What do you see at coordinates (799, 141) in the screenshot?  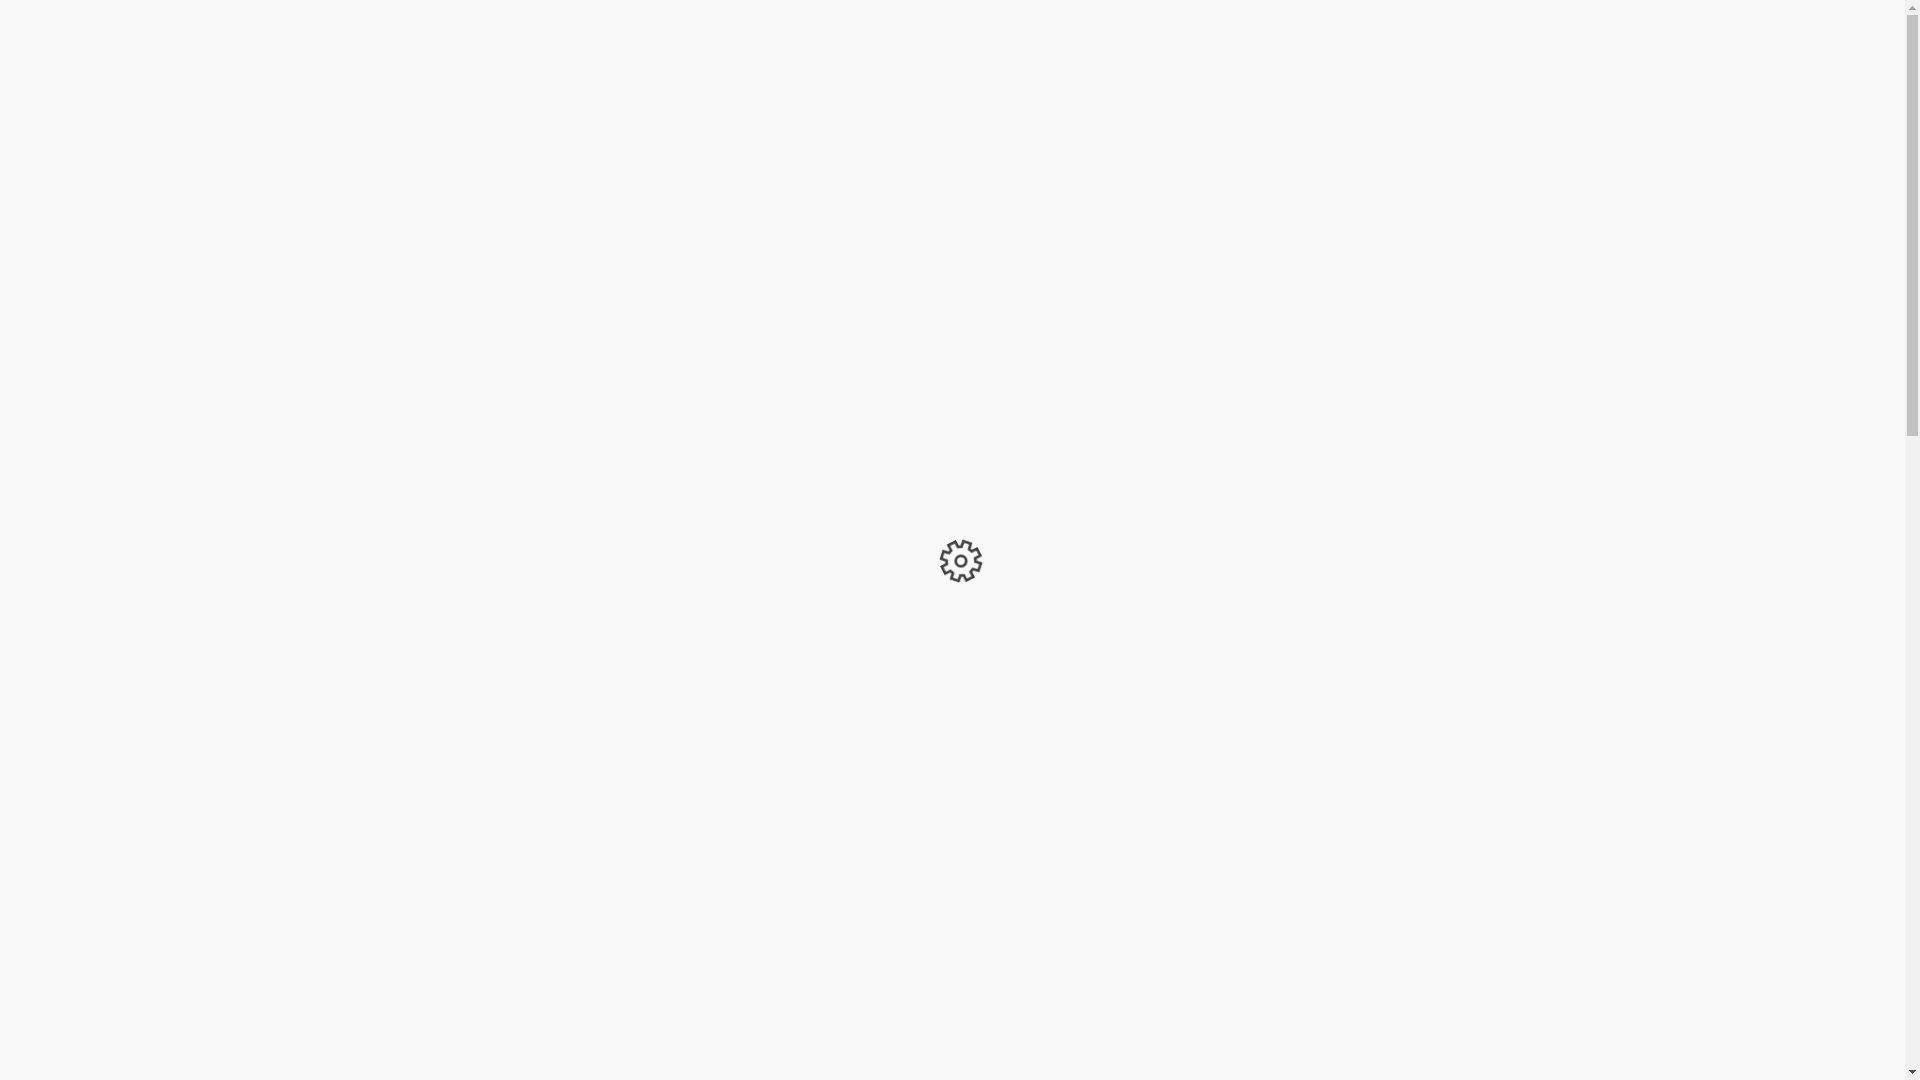 I see `HOME` at bounding box center [799, 141].